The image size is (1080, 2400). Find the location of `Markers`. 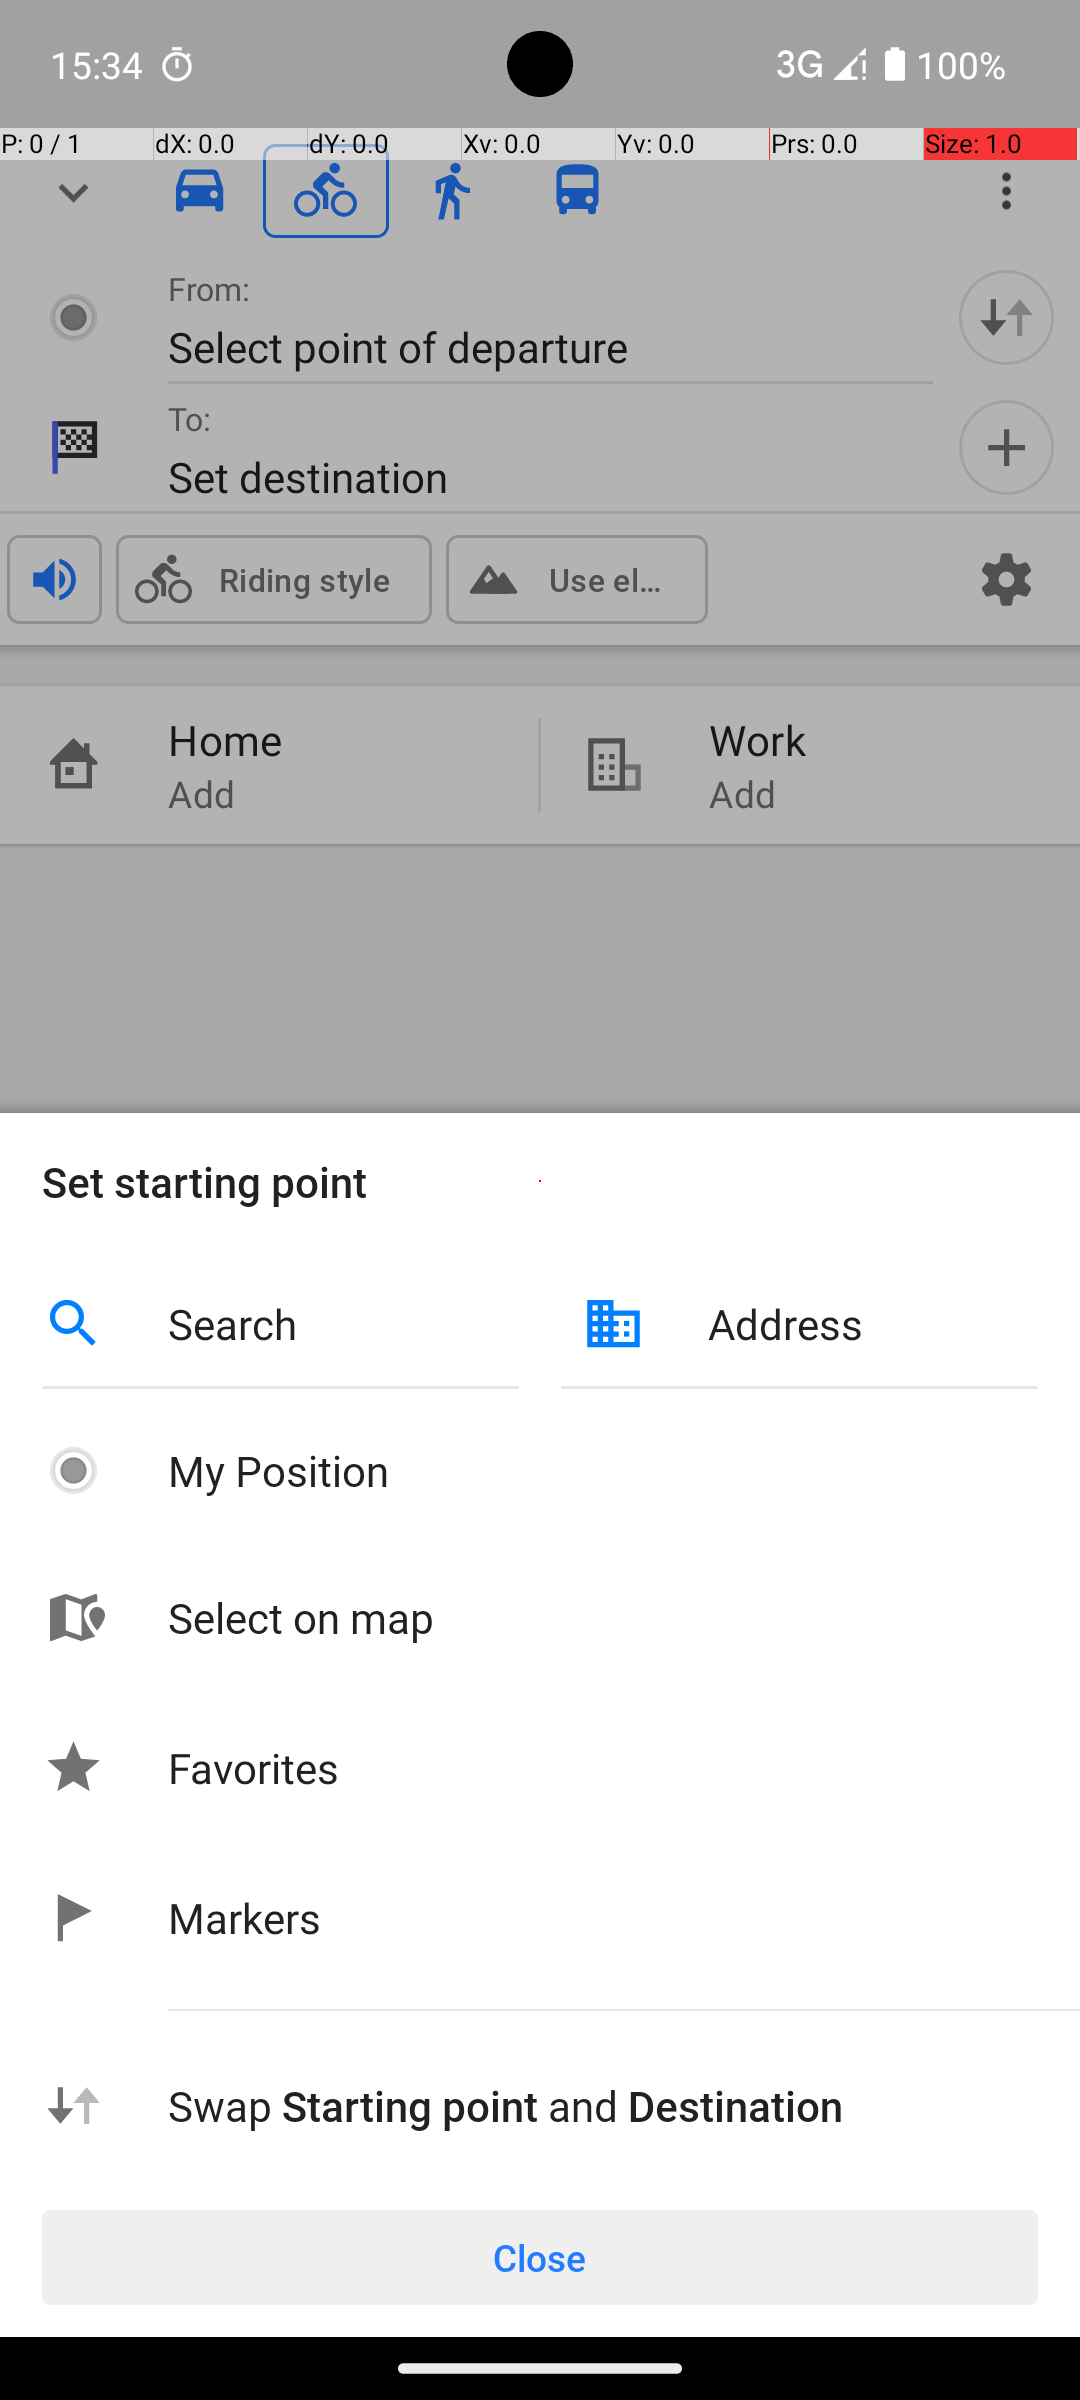

Markers is located at coordinates (244, 1918).